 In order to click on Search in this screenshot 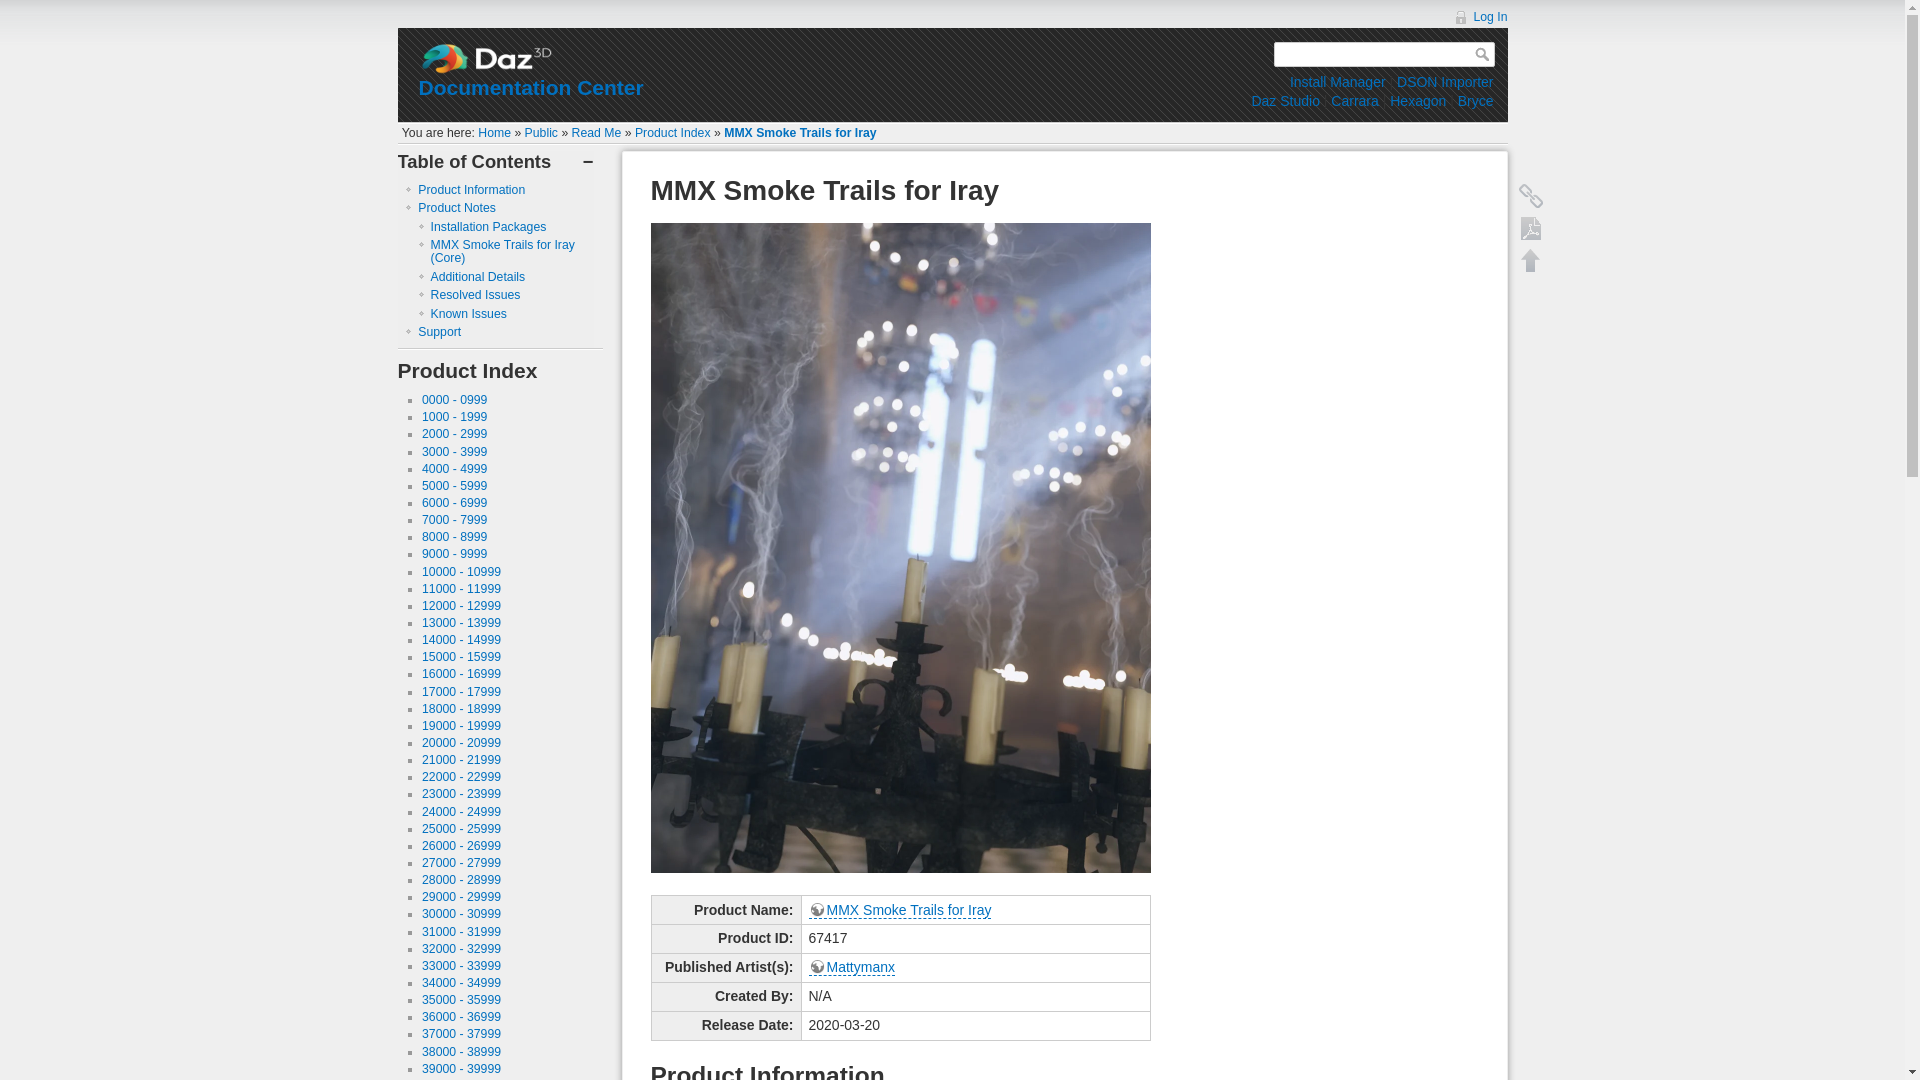, I will do `click(1484, 54)`.